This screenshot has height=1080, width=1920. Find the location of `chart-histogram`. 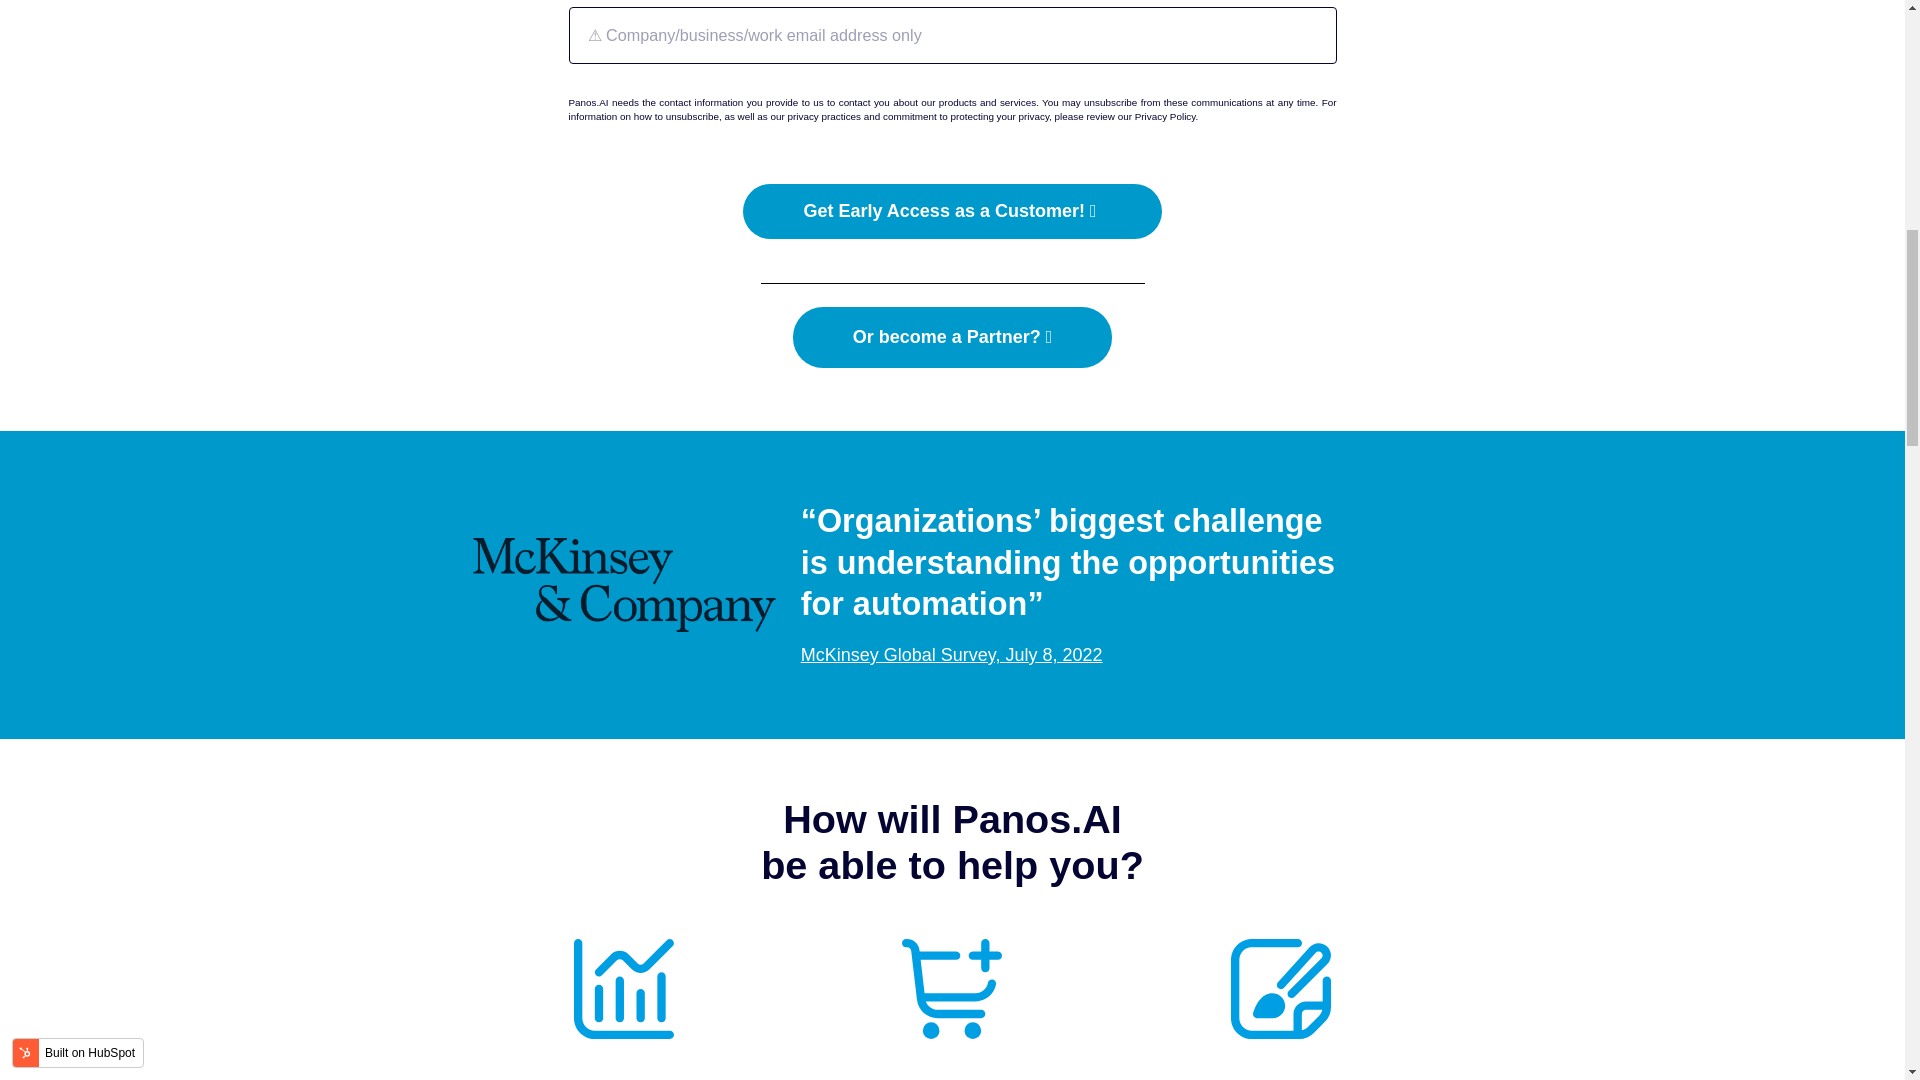

chart-histogram is located at coordinates (624, 988).